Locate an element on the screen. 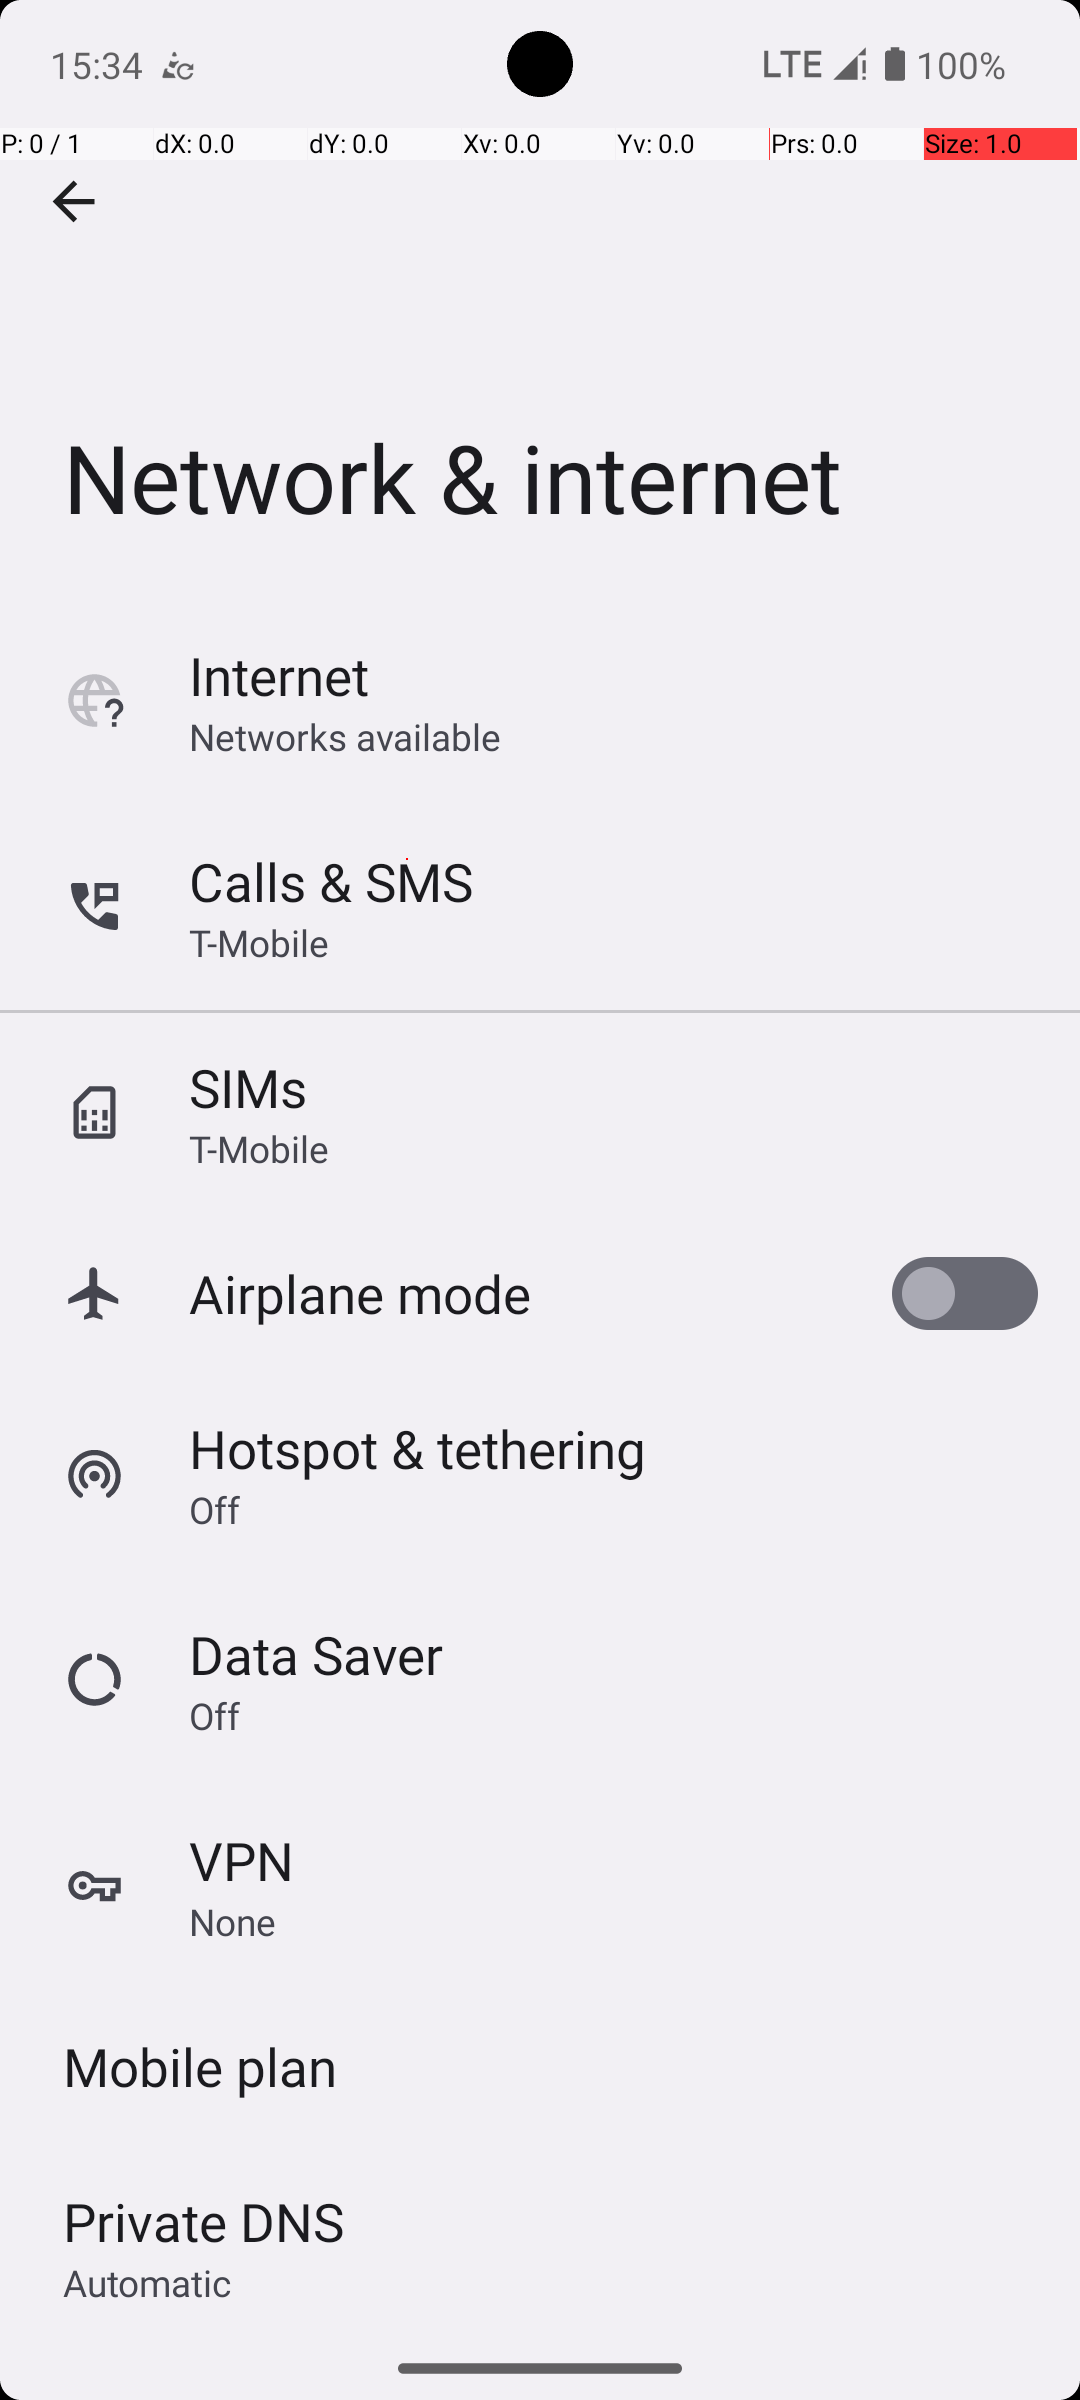 Image resolution: width=1080 pixels, height=2400 pixels. Airplane mode is located at coordinates (360, 1294).